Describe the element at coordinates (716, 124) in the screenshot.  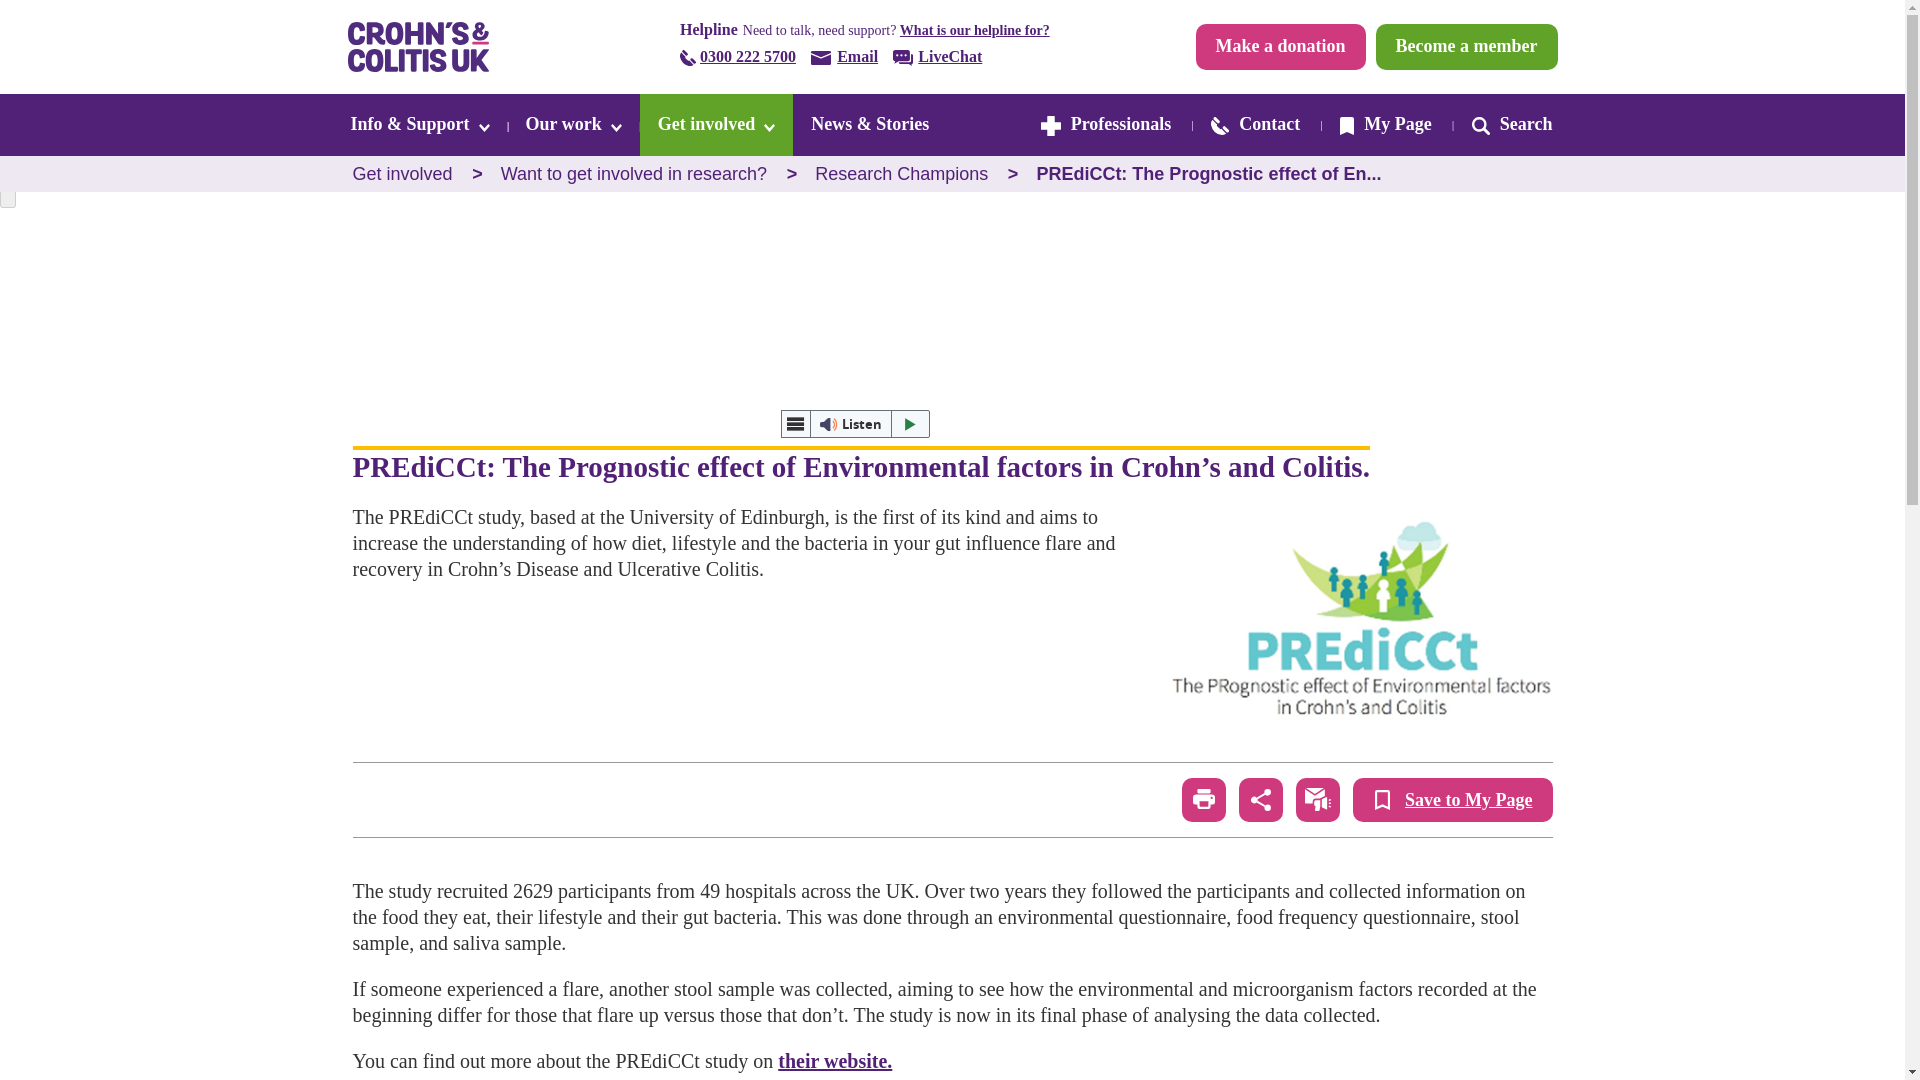
I see `Get involved` at that location.